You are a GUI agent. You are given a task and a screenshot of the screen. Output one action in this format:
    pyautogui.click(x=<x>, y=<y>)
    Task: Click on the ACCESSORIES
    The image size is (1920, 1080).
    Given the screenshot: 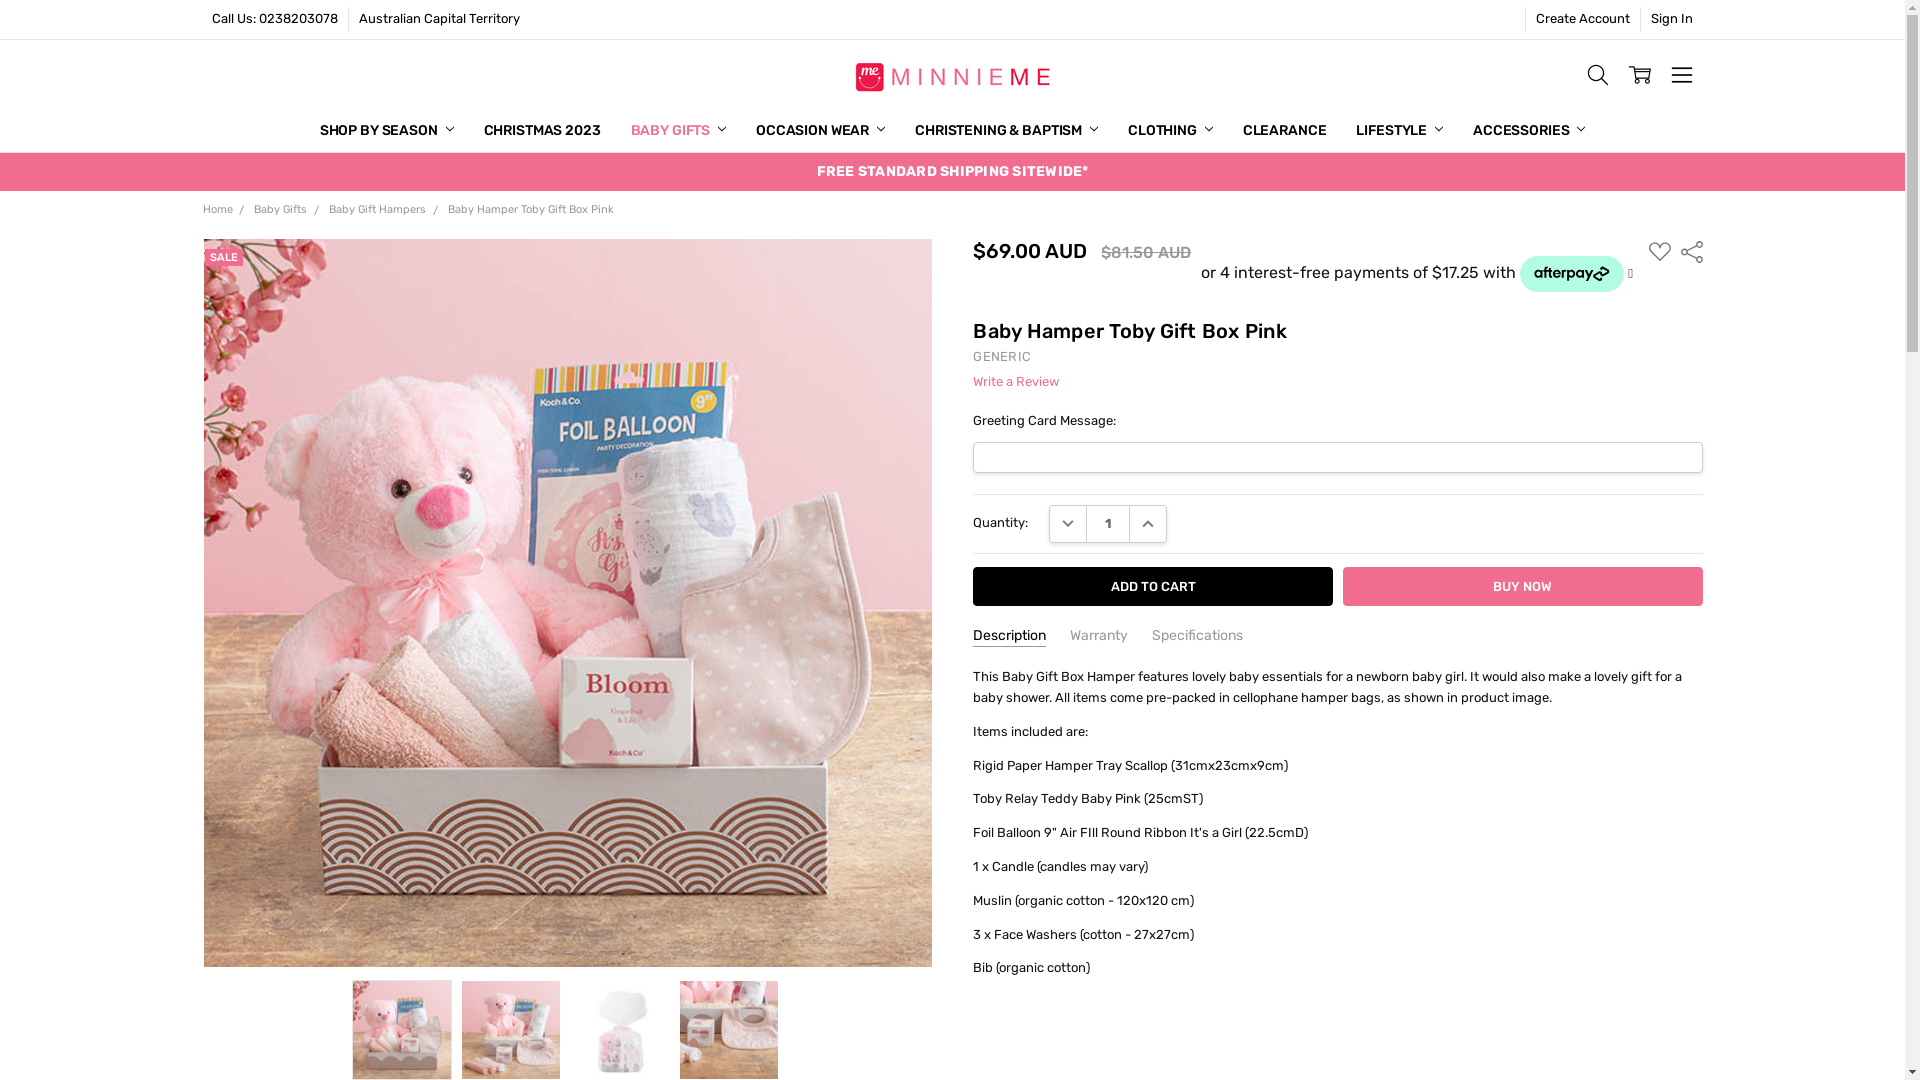 What is the action you would take?
    pyautogui.click(x=1529, y=131)
    